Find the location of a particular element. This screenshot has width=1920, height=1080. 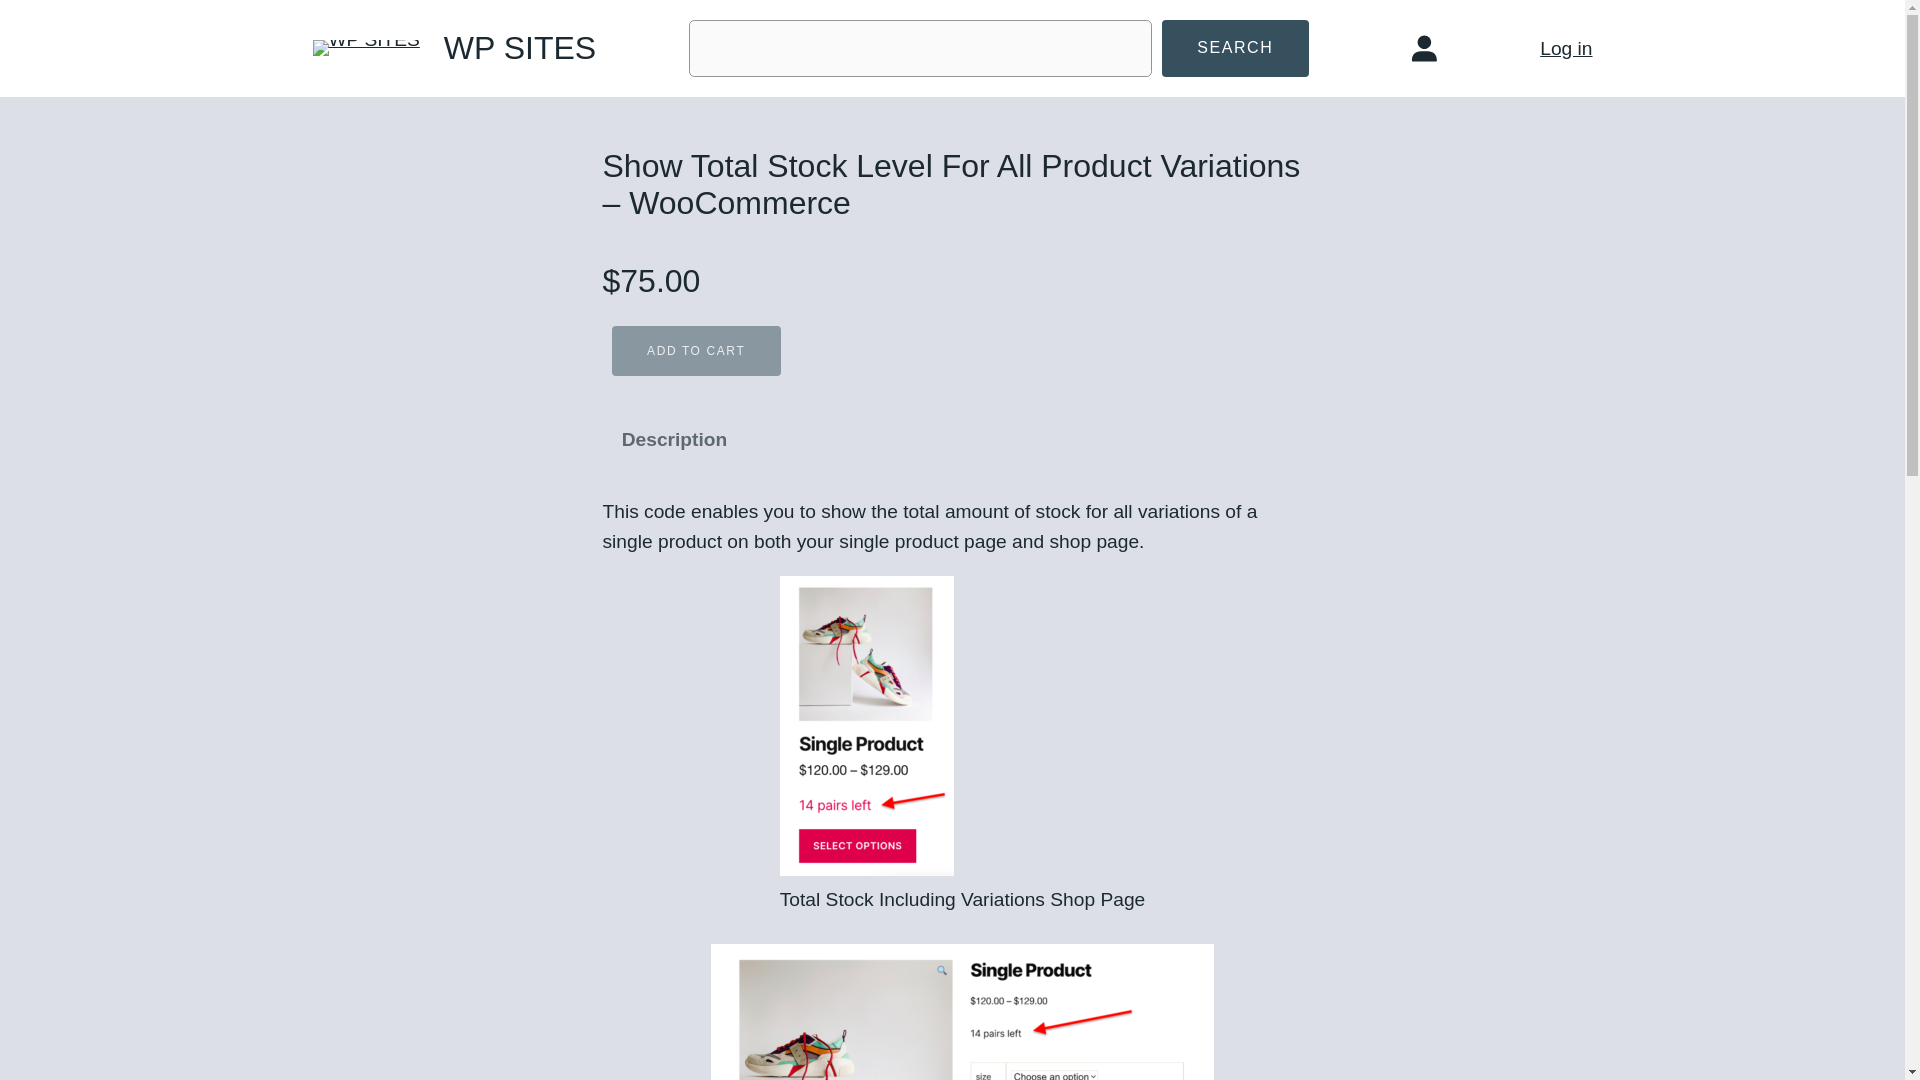

Log in is located at coordinates (1565, 48).